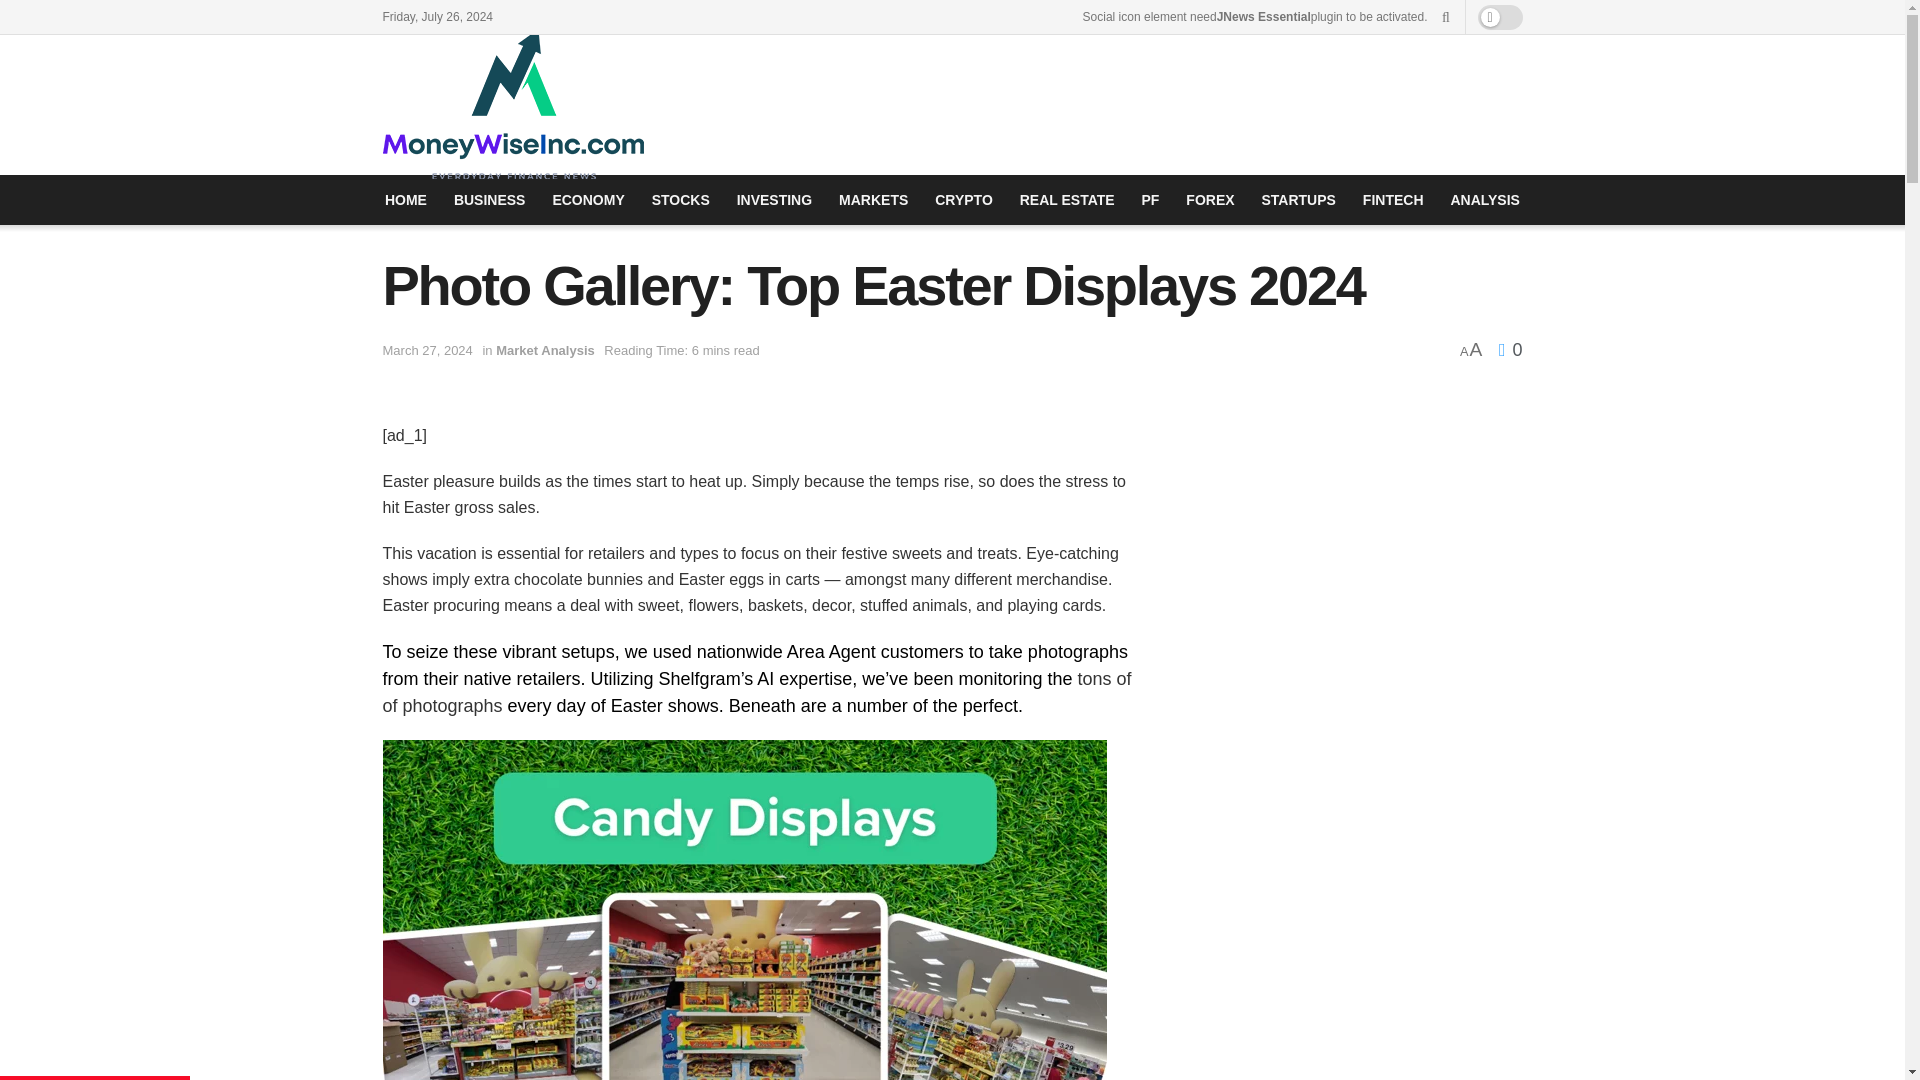  Describe the element at coordinates (427, 350) in the screenshot. I see `March 27, 2024` at that location.